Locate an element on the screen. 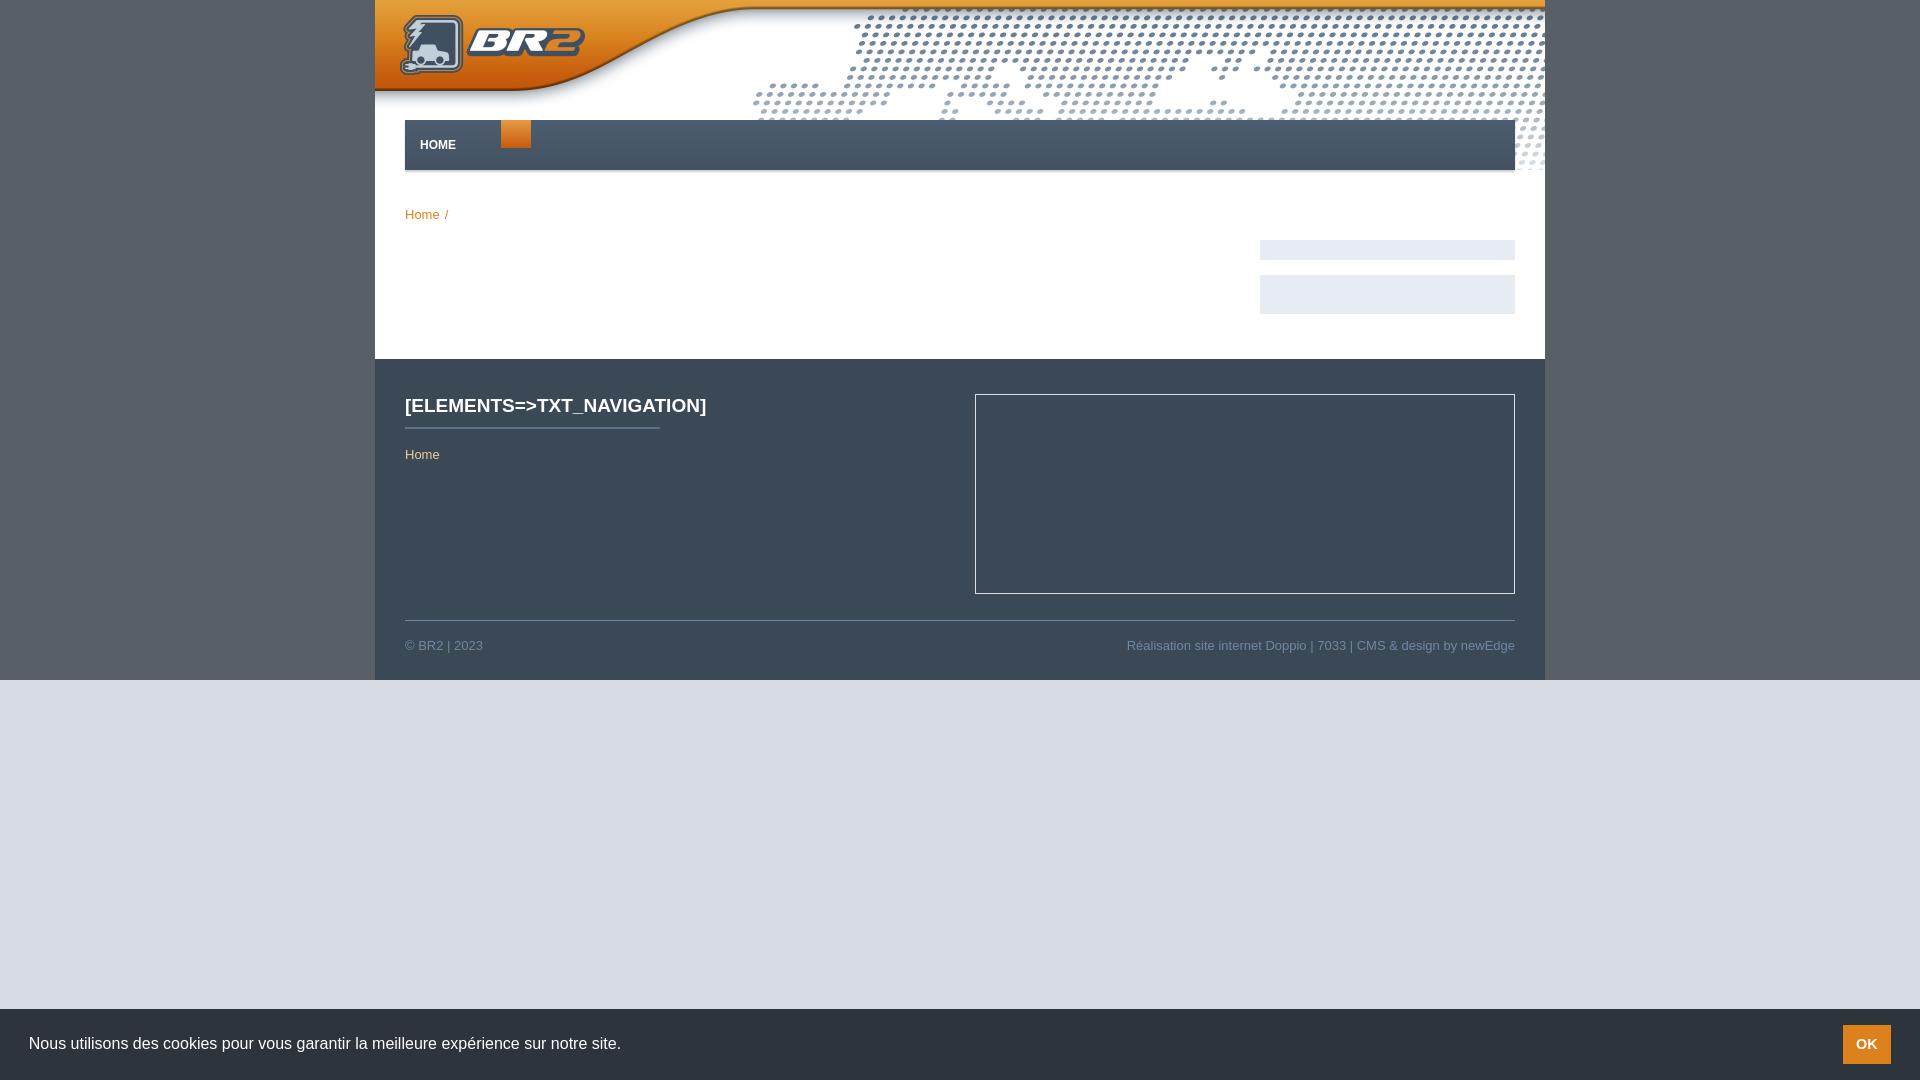  Home is located at coordinates (422, 214).